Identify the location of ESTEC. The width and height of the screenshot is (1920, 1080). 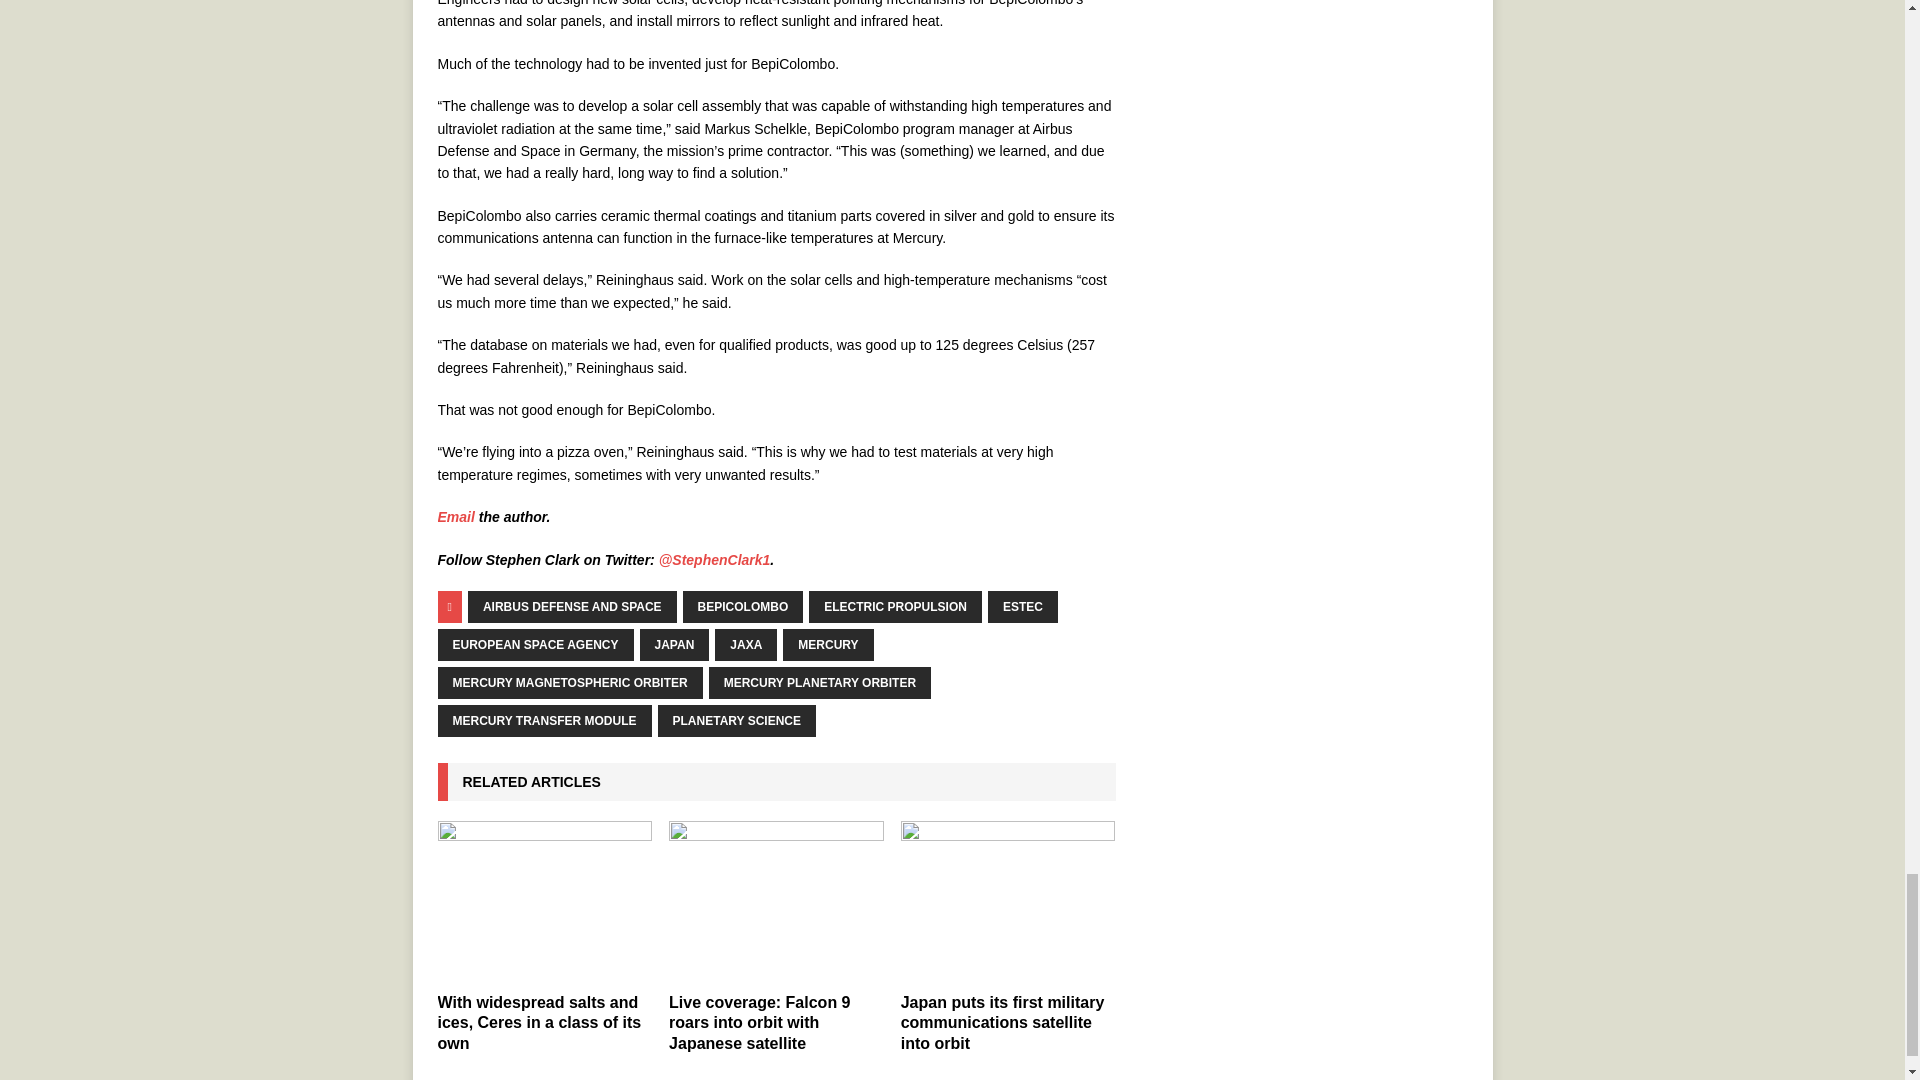
(1022, 606).